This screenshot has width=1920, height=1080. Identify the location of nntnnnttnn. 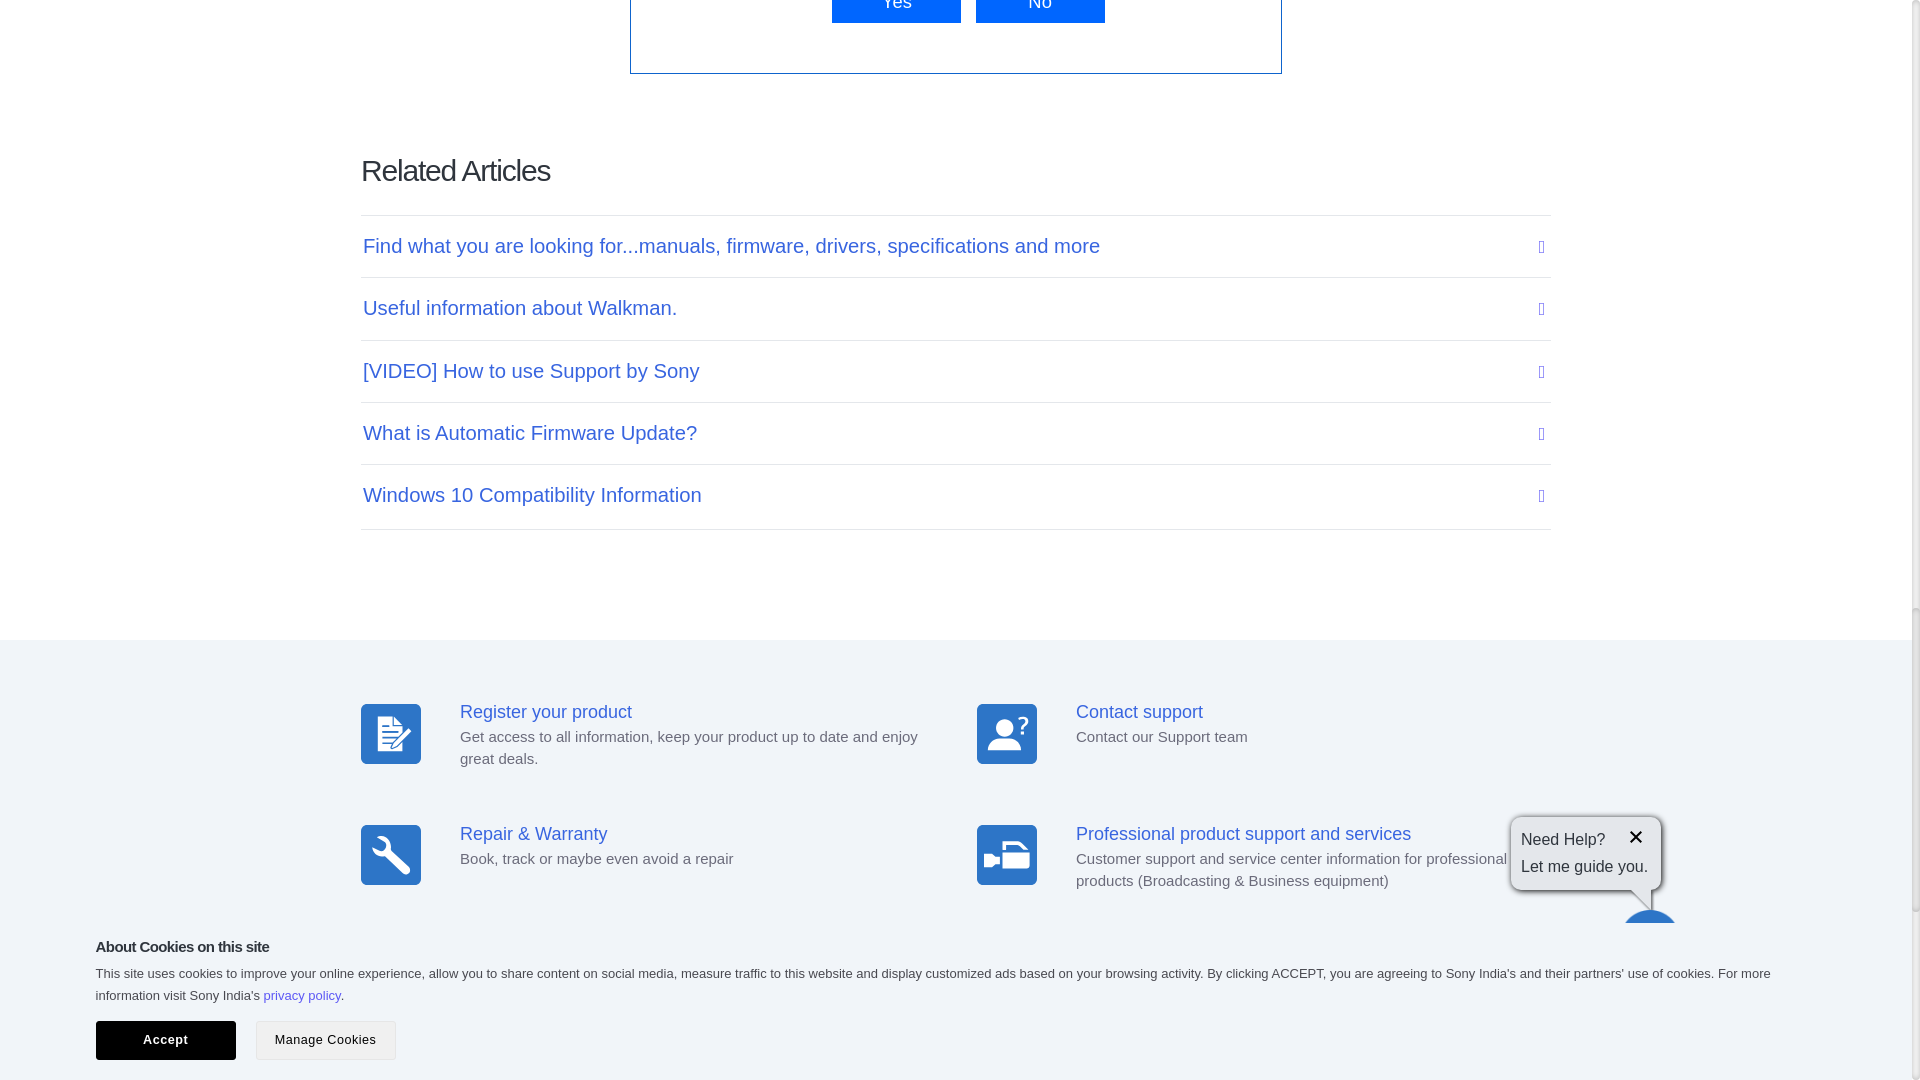
(1006, 854).